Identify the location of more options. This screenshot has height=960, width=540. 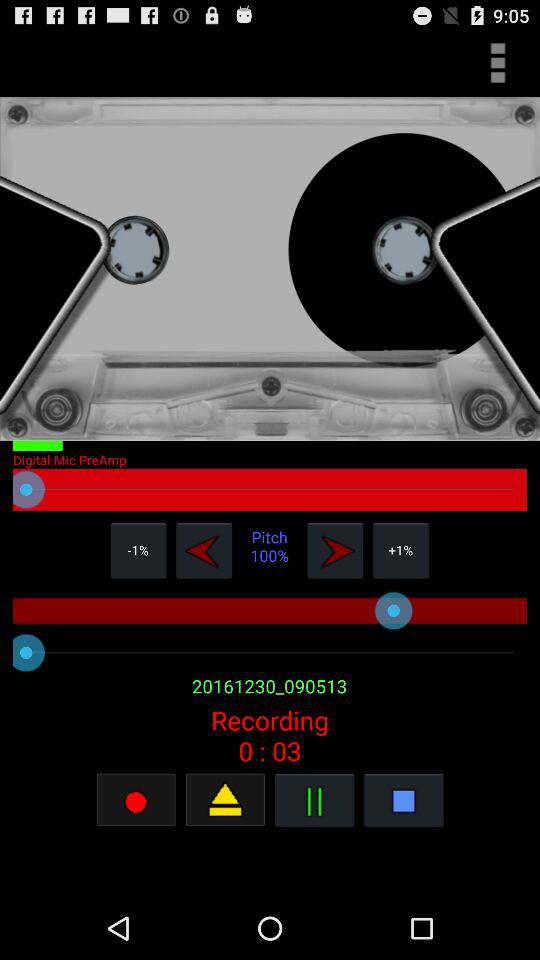
(498, 62).